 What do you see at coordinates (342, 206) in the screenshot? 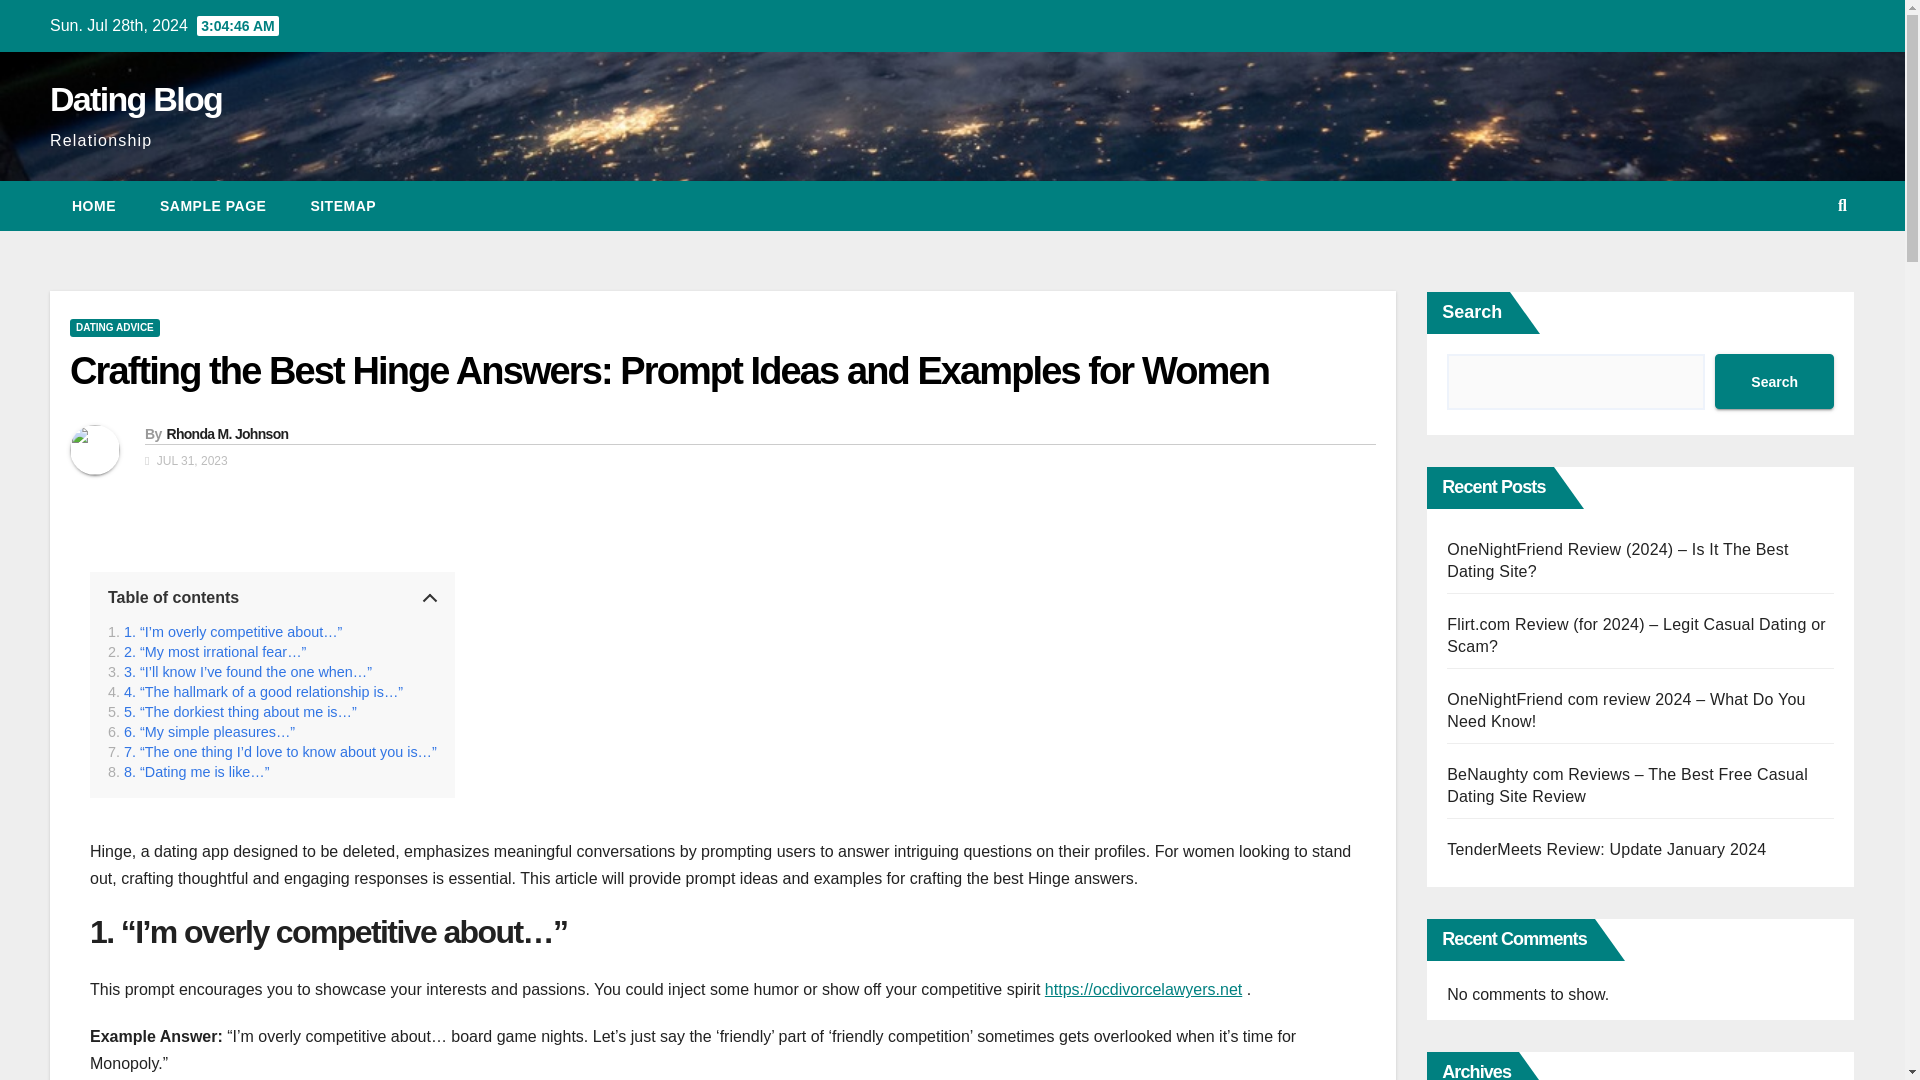
I see `SITEMAP` at bounding box center [342, 206].